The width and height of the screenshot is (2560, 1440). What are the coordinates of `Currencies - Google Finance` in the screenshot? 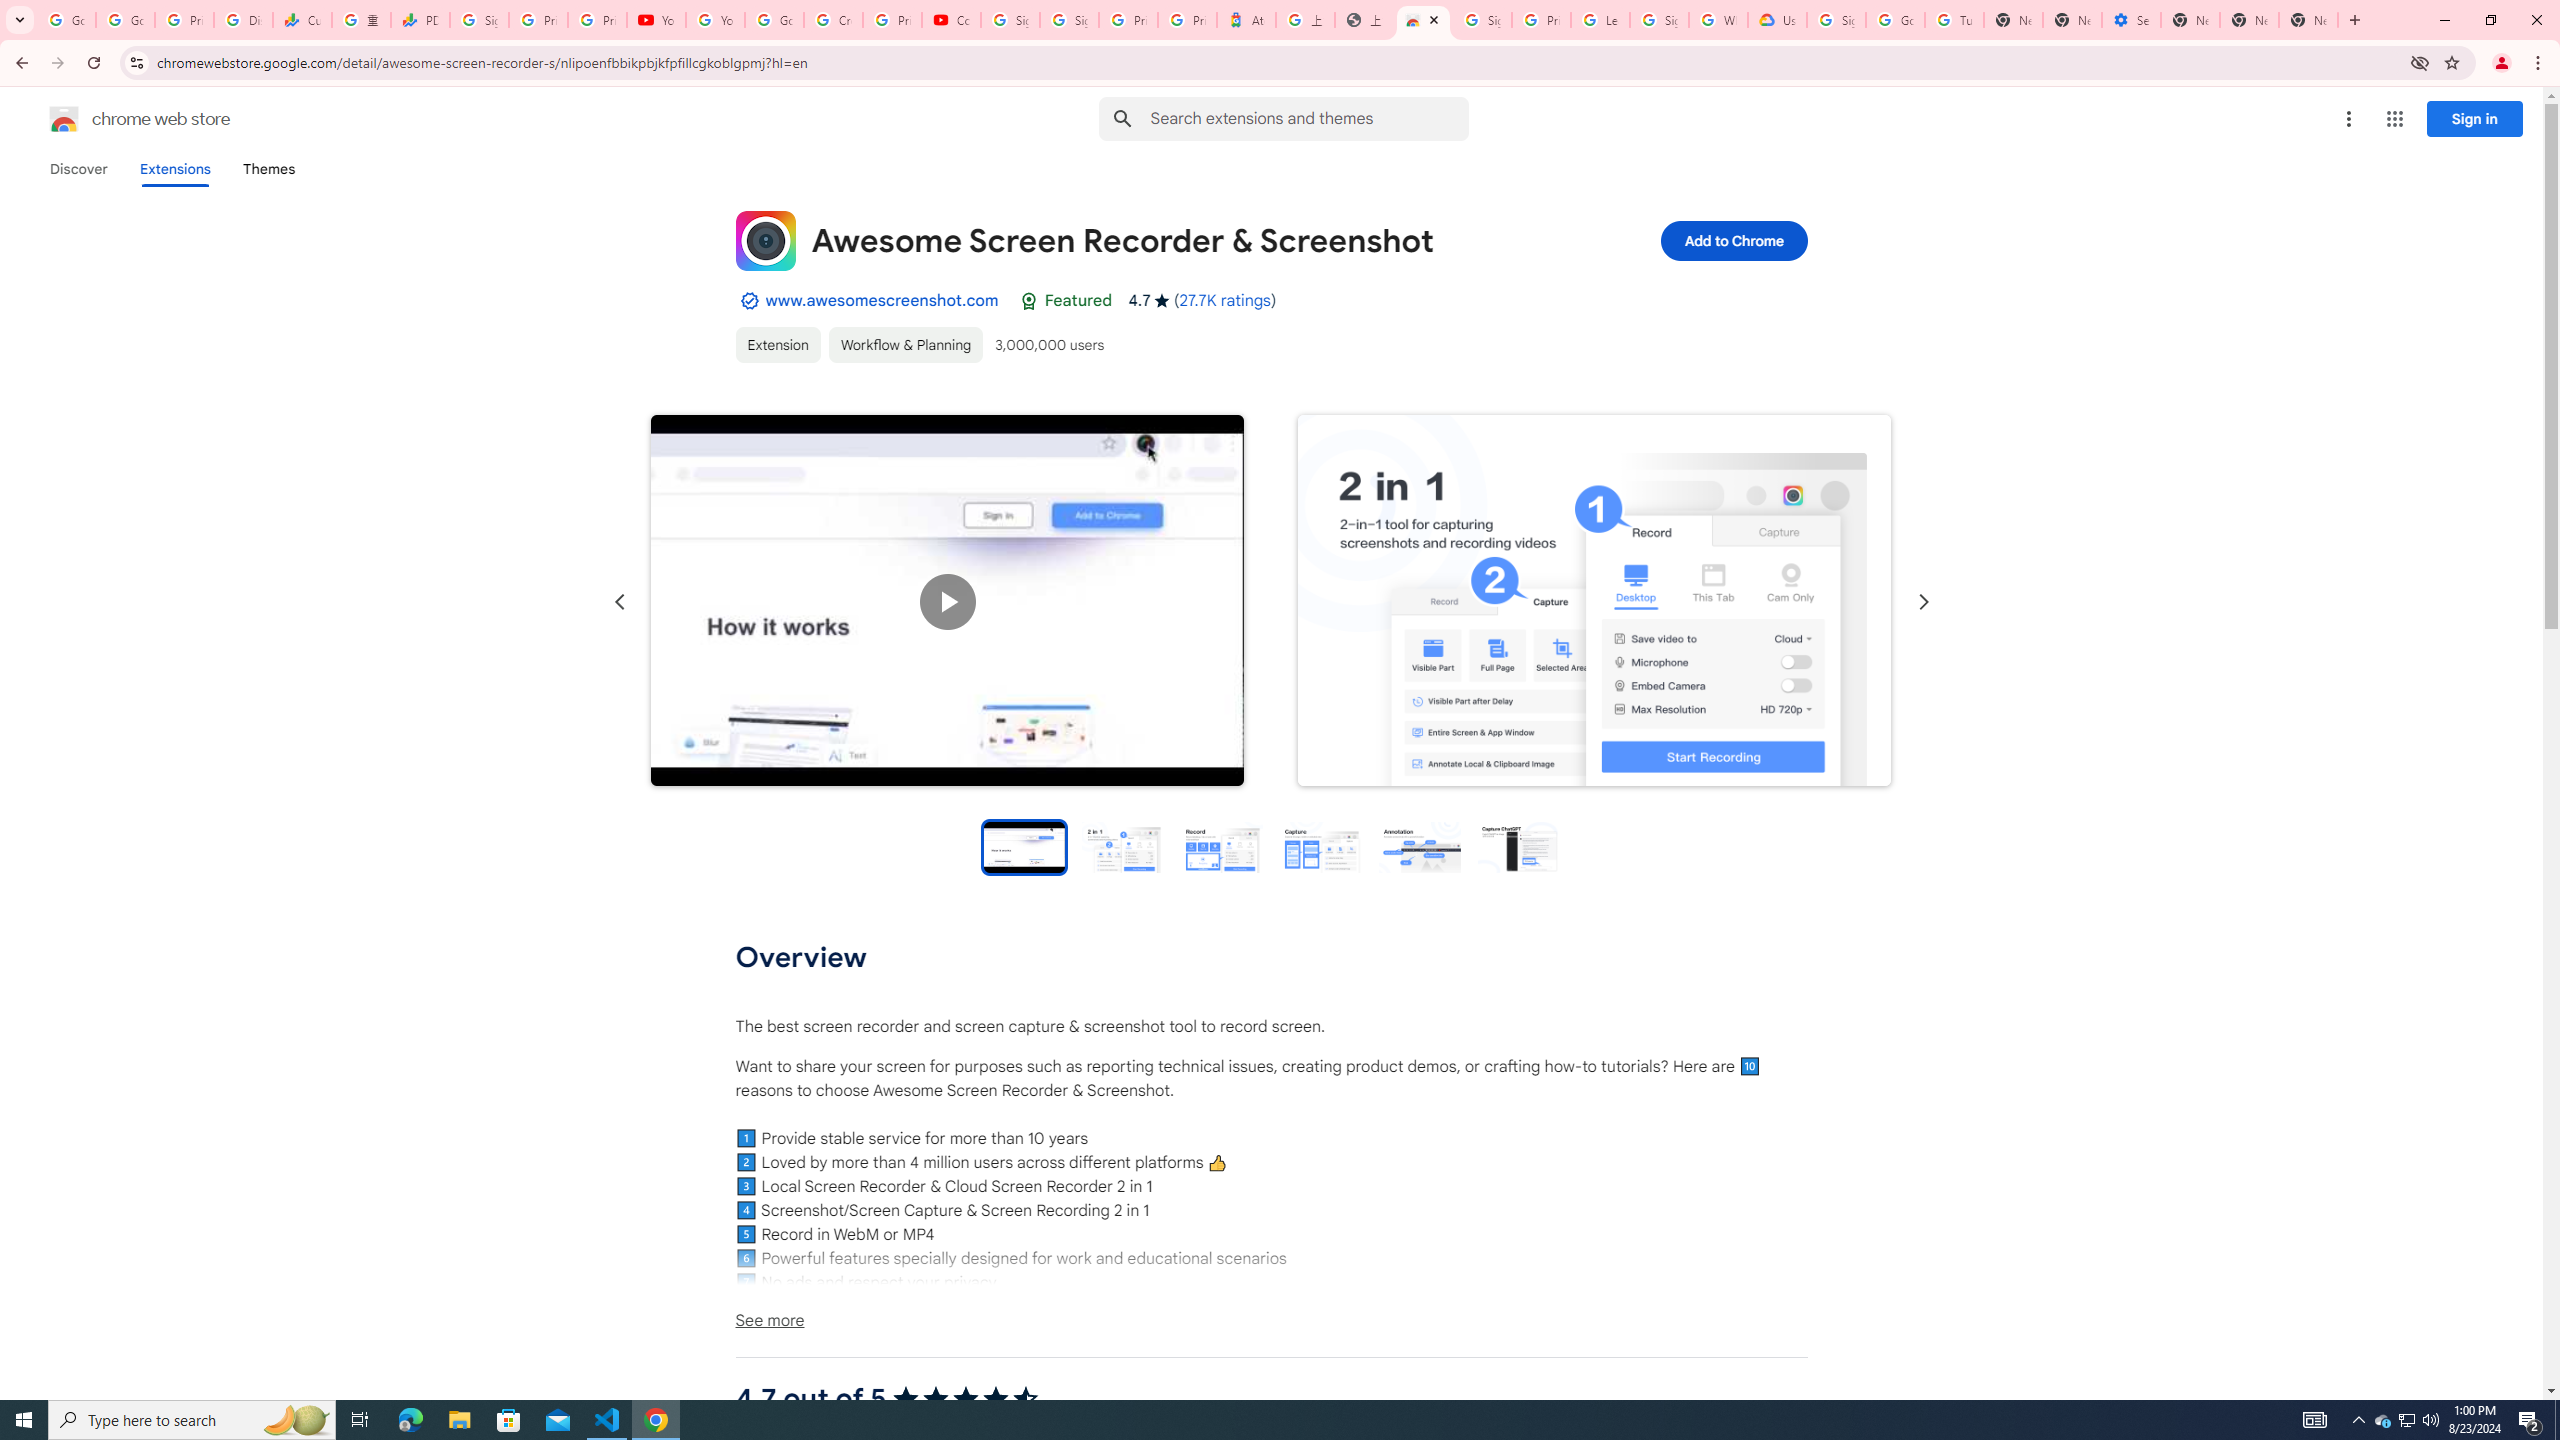 It's located at (302, 20).